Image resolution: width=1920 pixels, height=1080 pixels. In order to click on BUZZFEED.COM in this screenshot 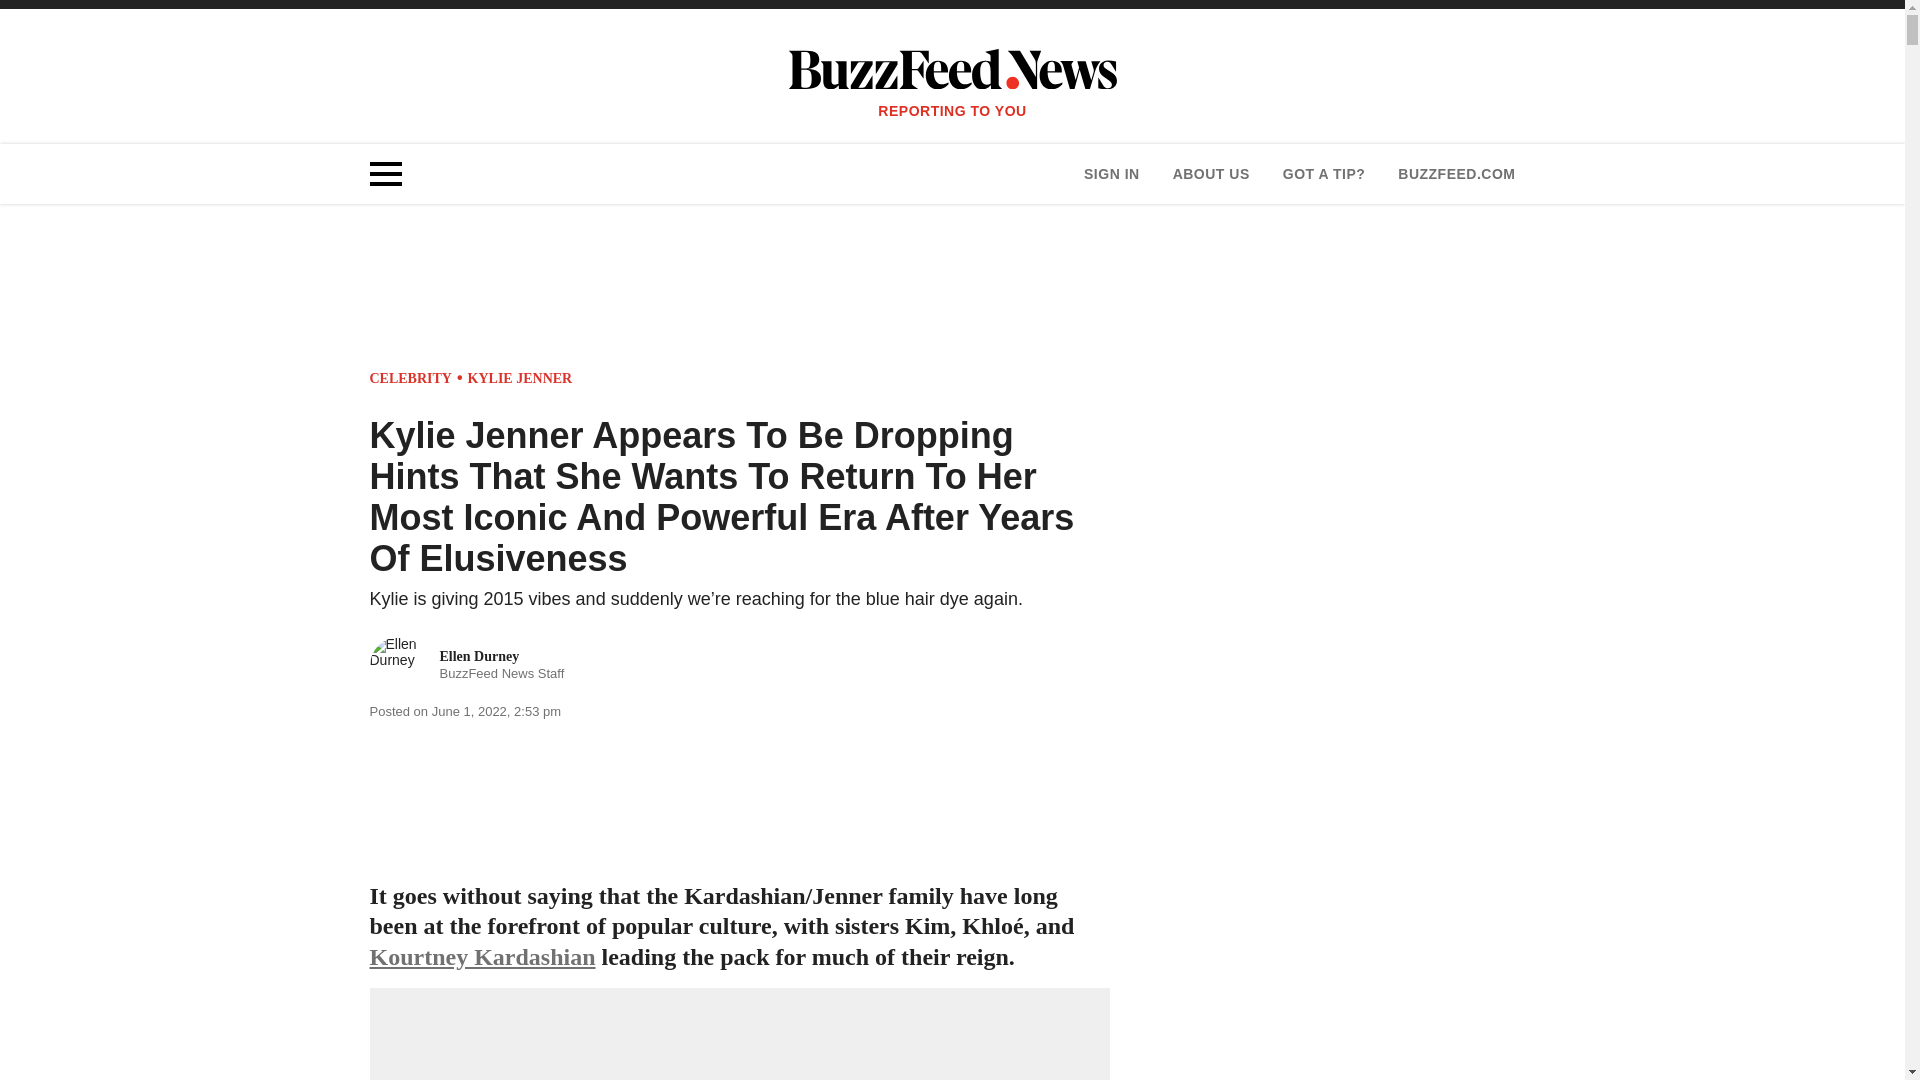, I will do `click(467, 666)`.